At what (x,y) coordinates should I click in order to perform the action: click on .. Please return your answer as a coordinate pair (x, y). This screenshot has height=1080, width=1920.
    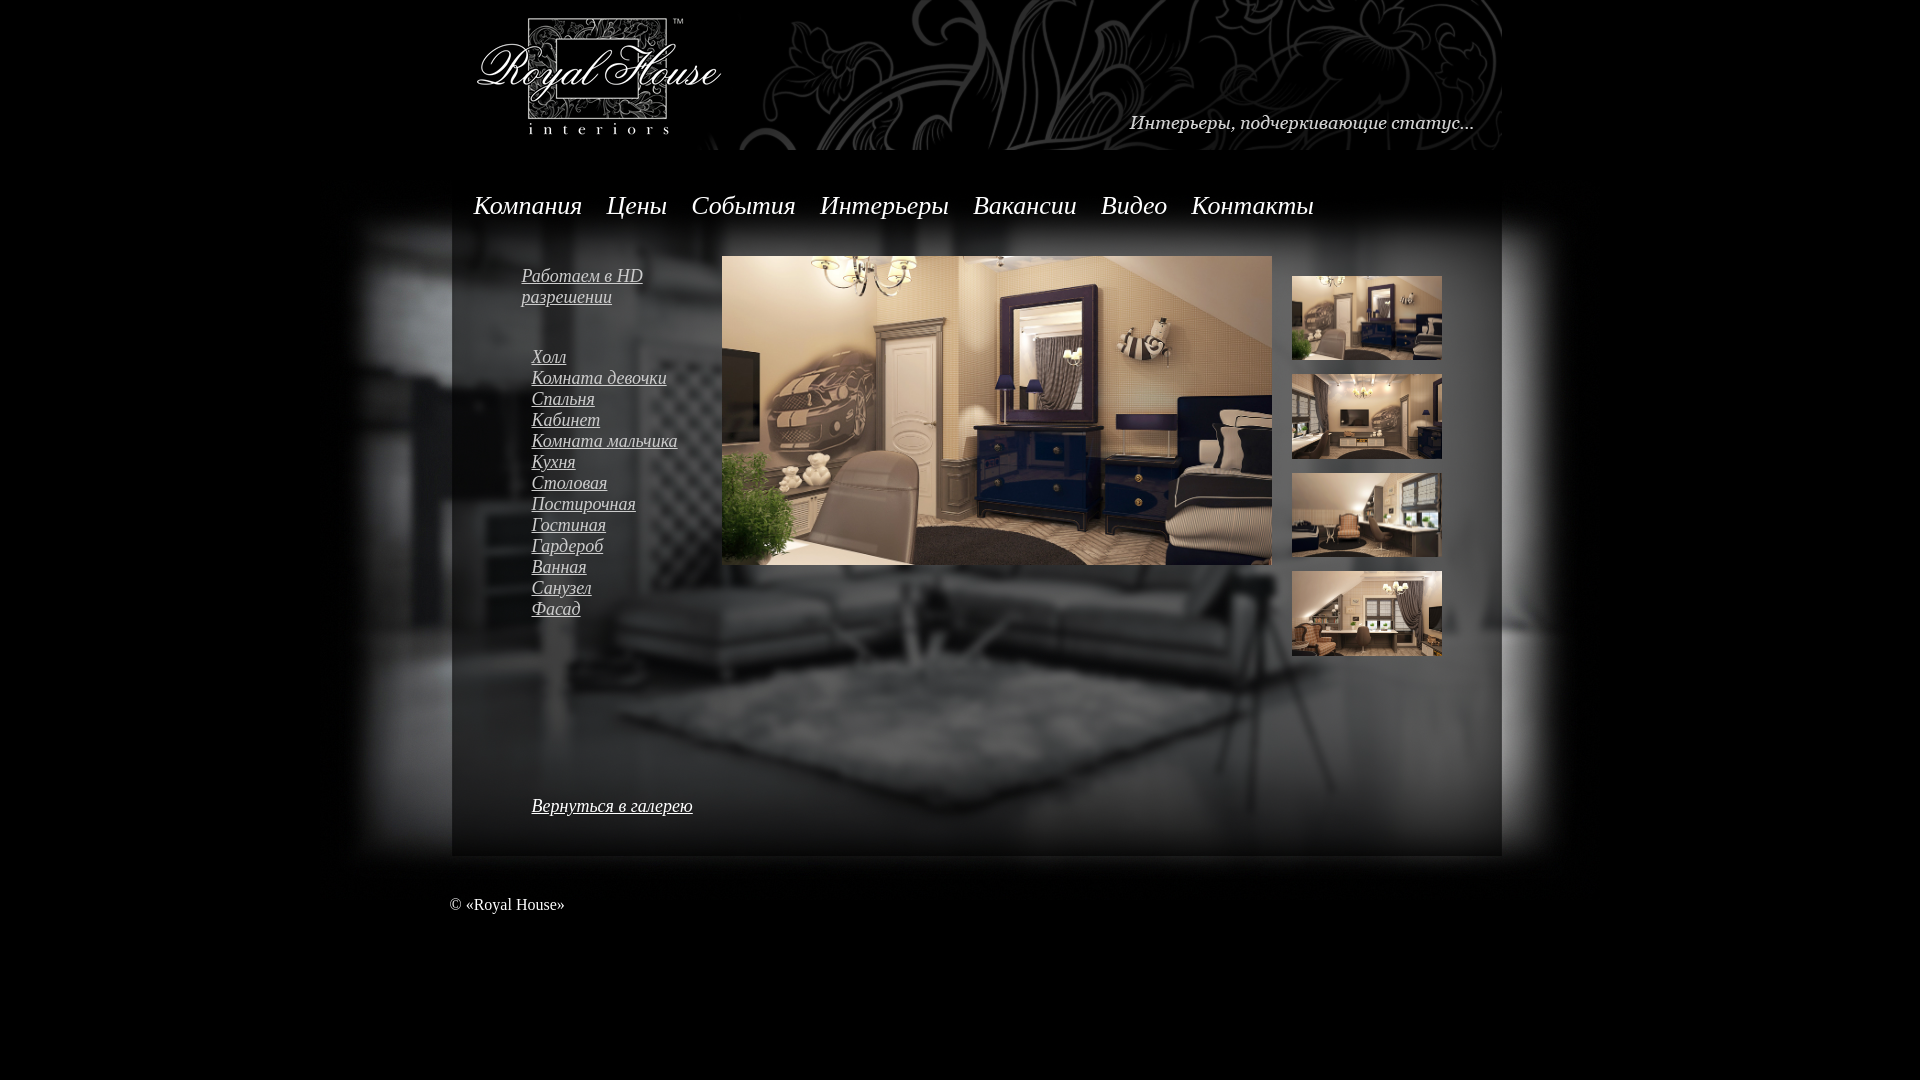
    Looking at the image, I should click on (812, 574).